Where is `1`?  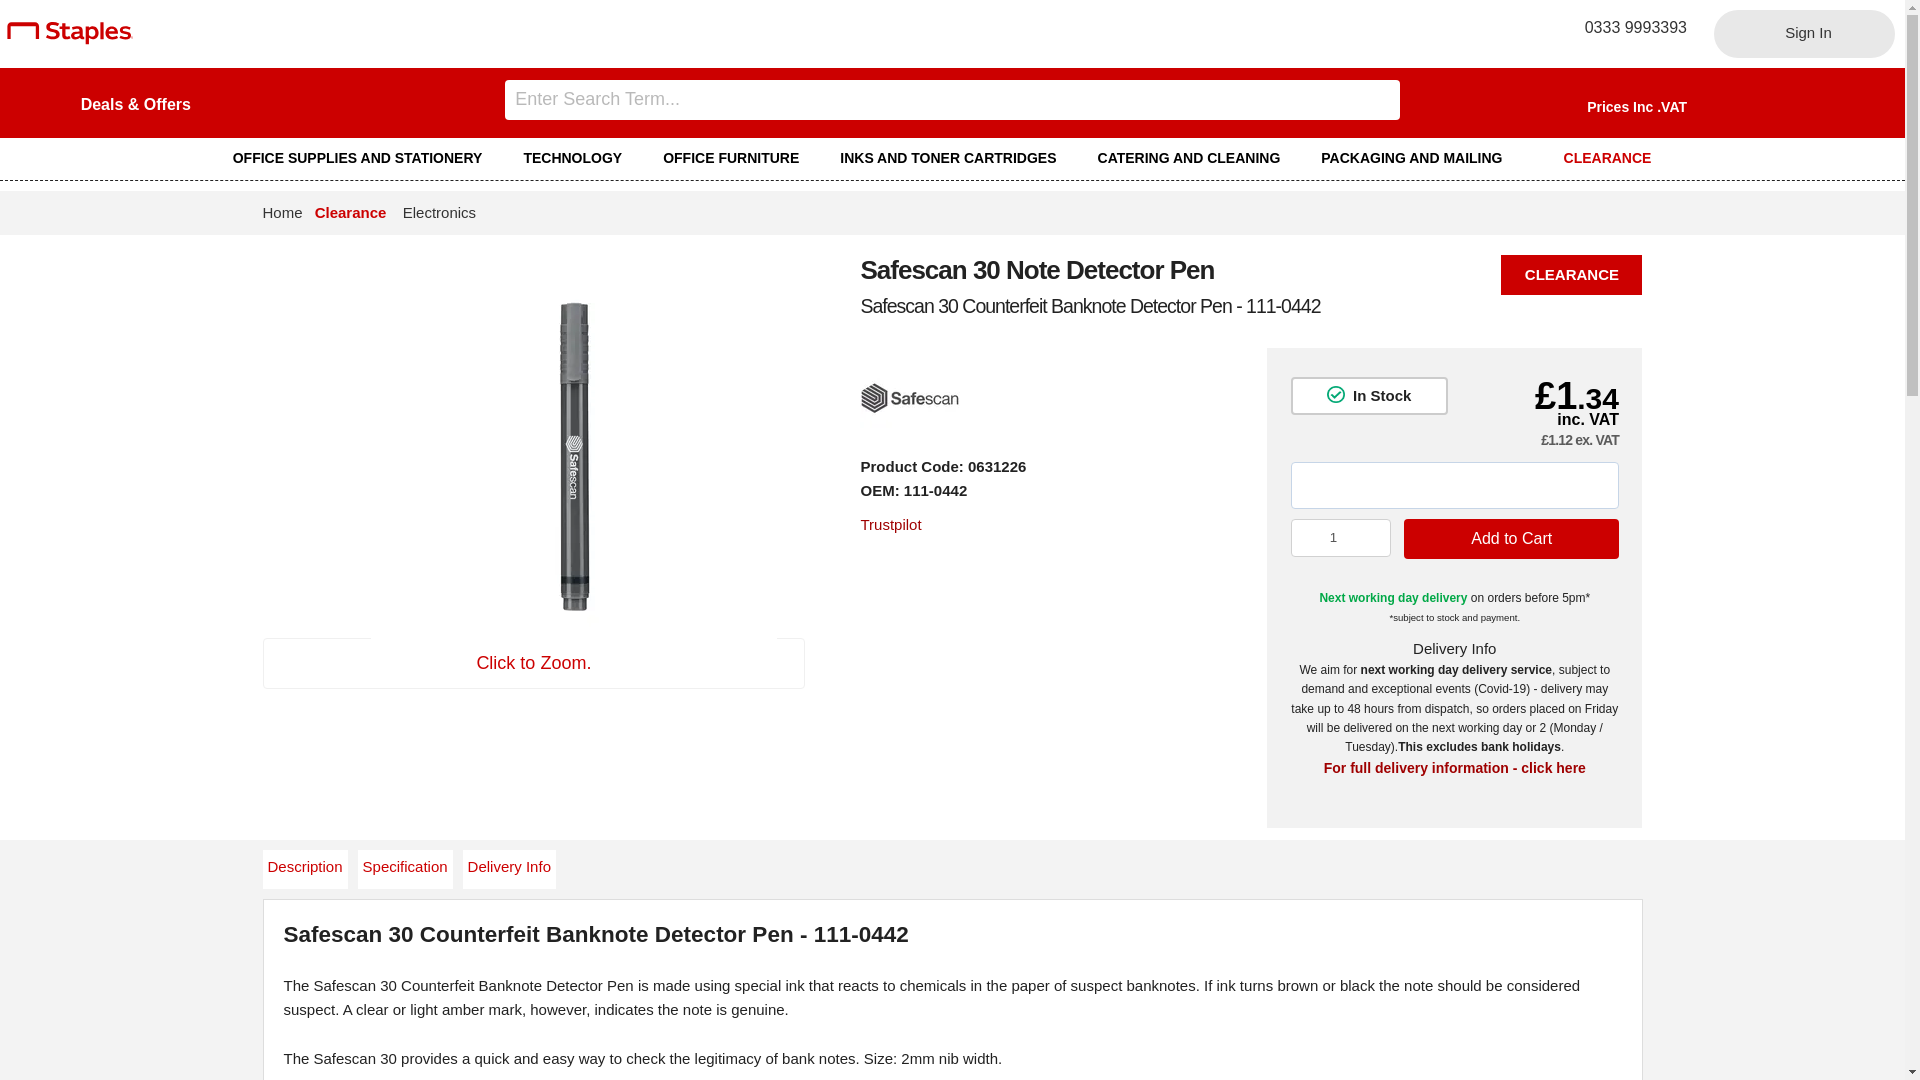 1 is located at coordinates (1341, 538).